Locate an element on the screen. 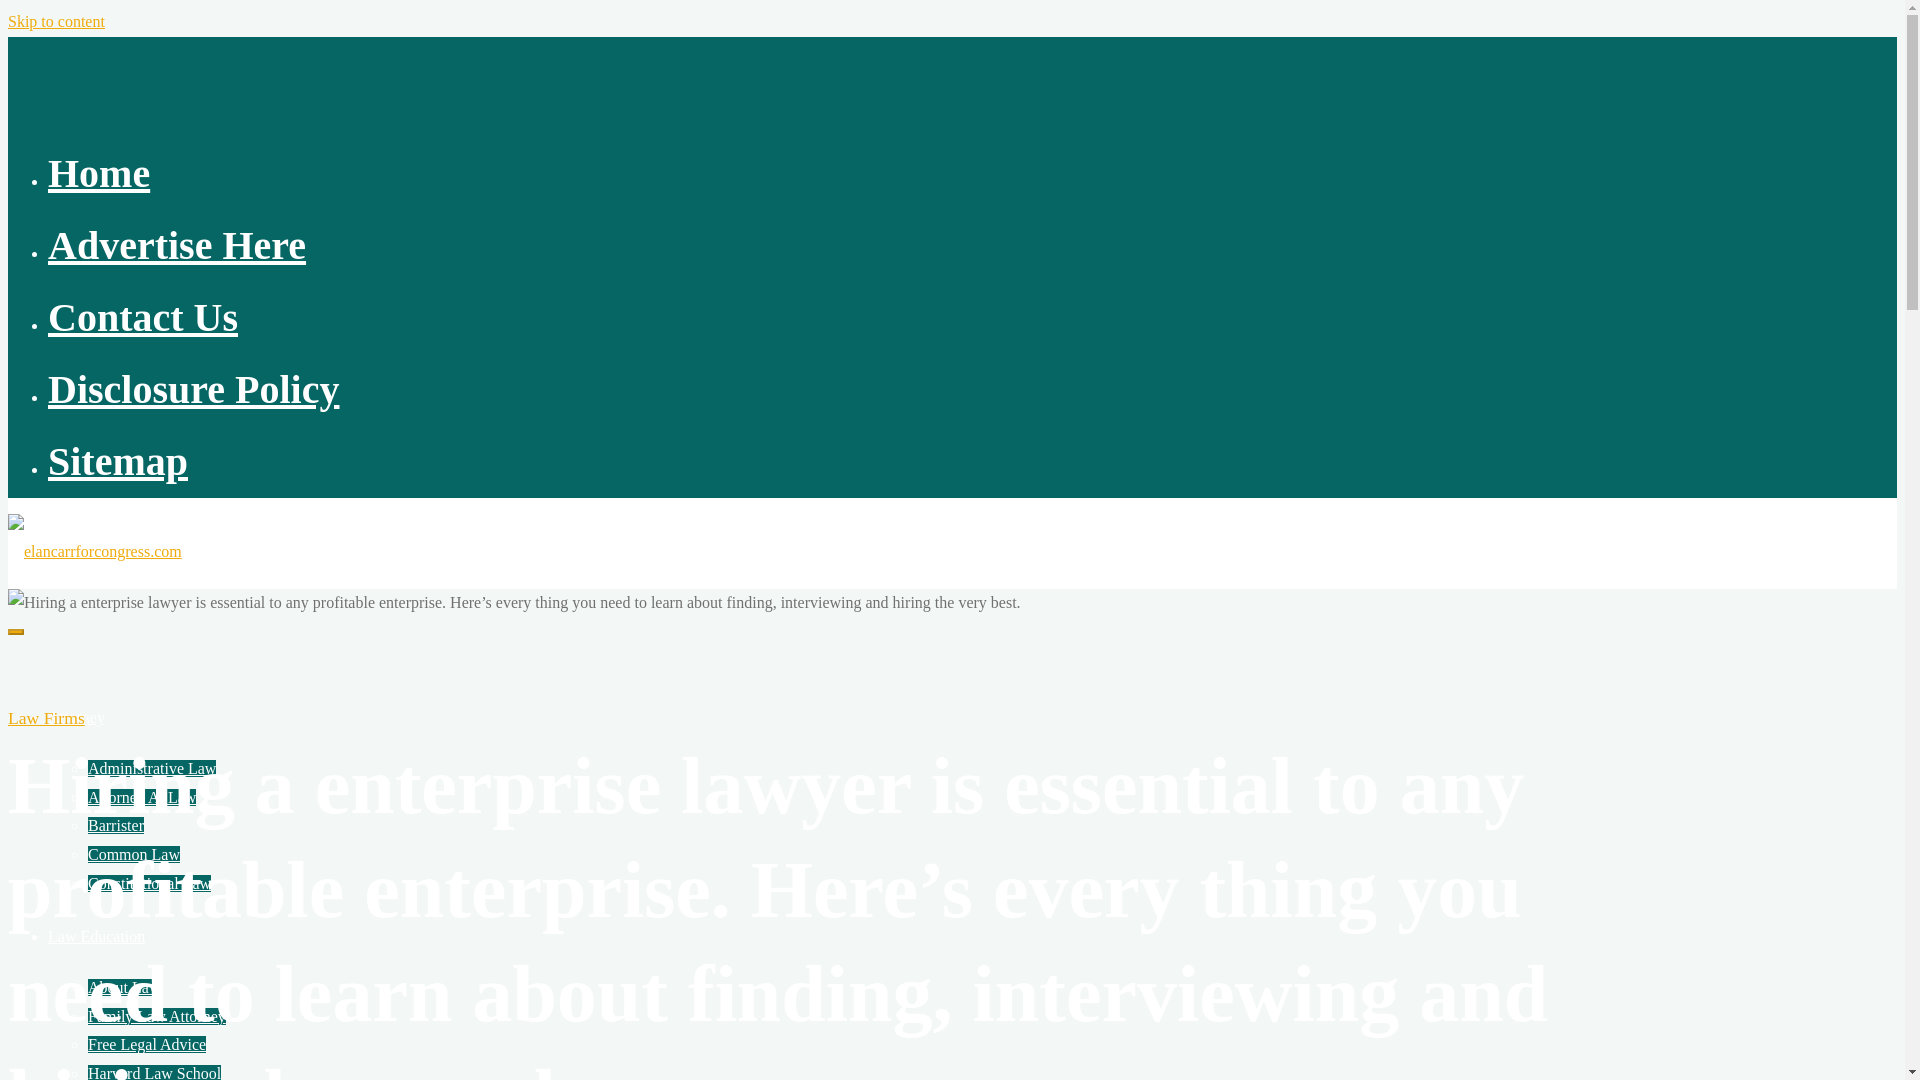 The height and width of the screenshot is (1080, 1920). Advertise Here is located at coordinates (176, 244).